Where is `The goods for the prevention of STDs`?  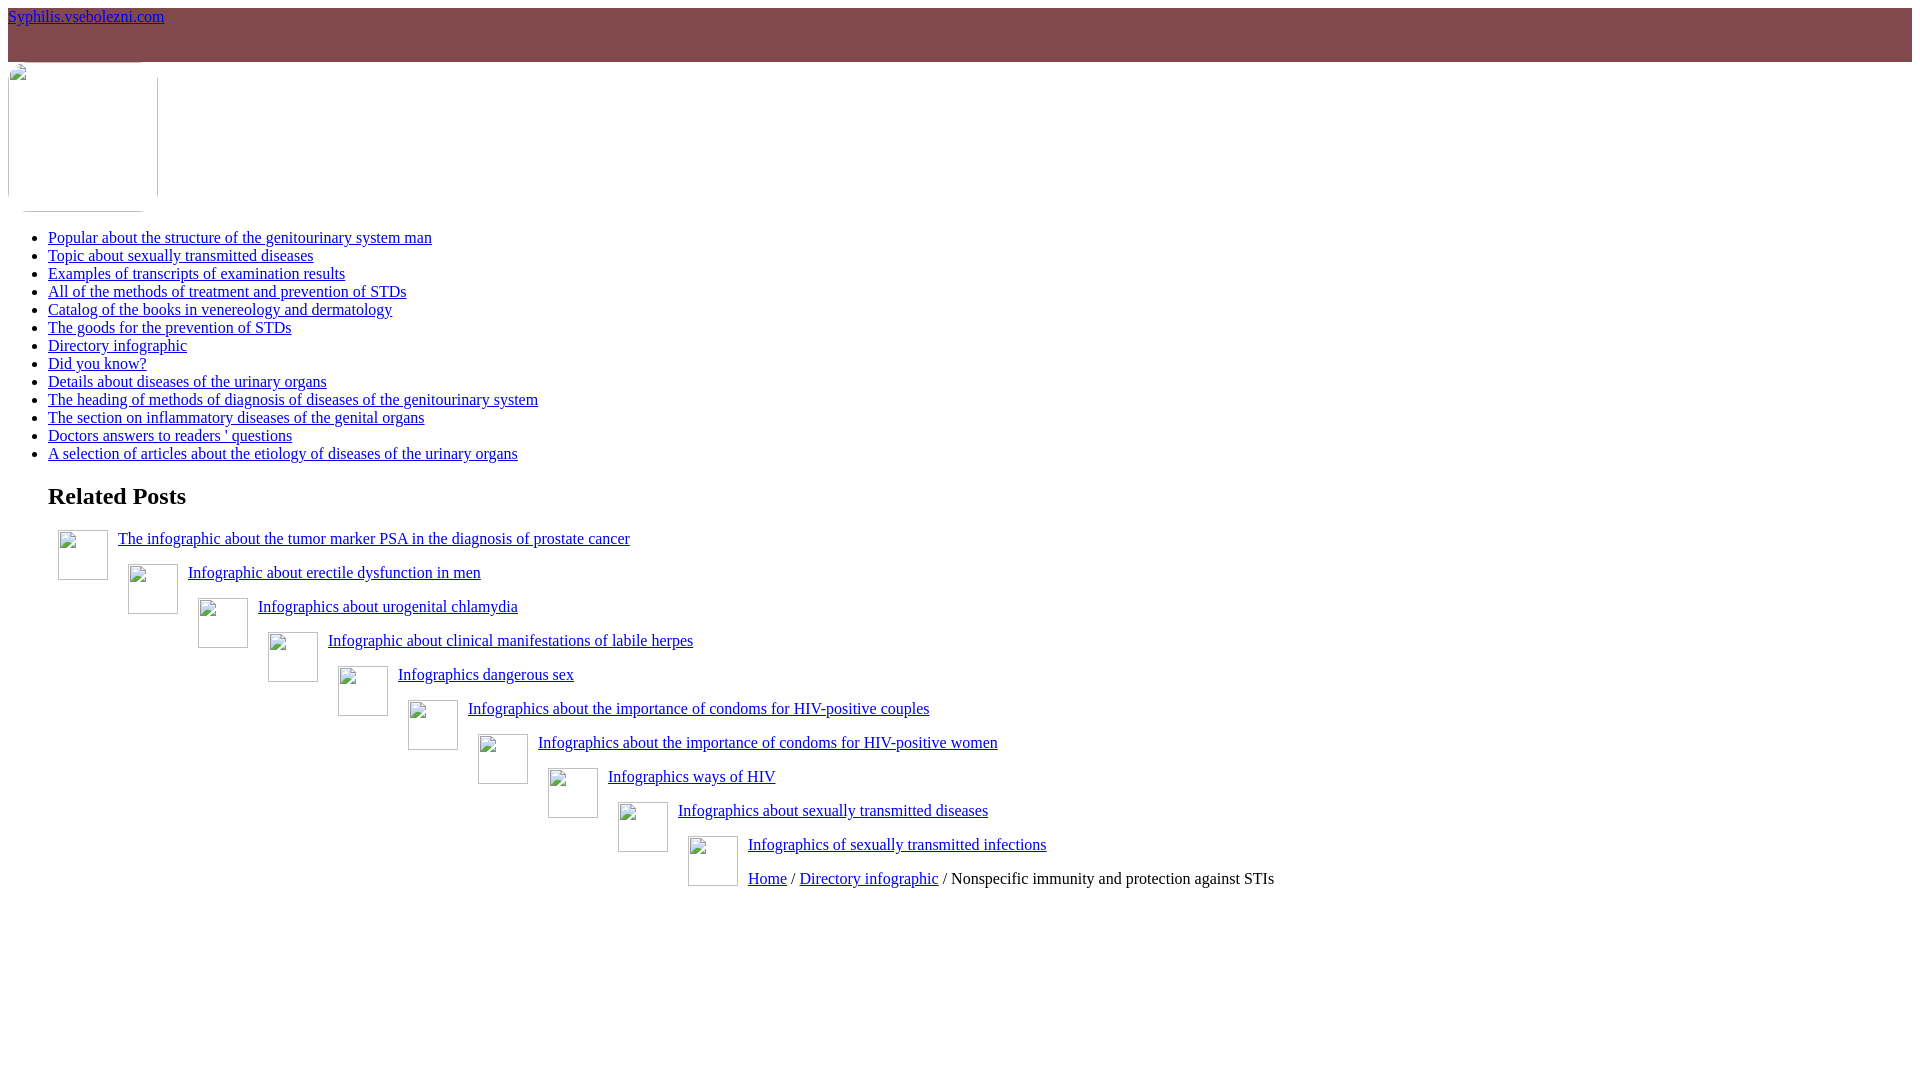 The goods for the prevention of STDs is located at coordinates (170, 326).